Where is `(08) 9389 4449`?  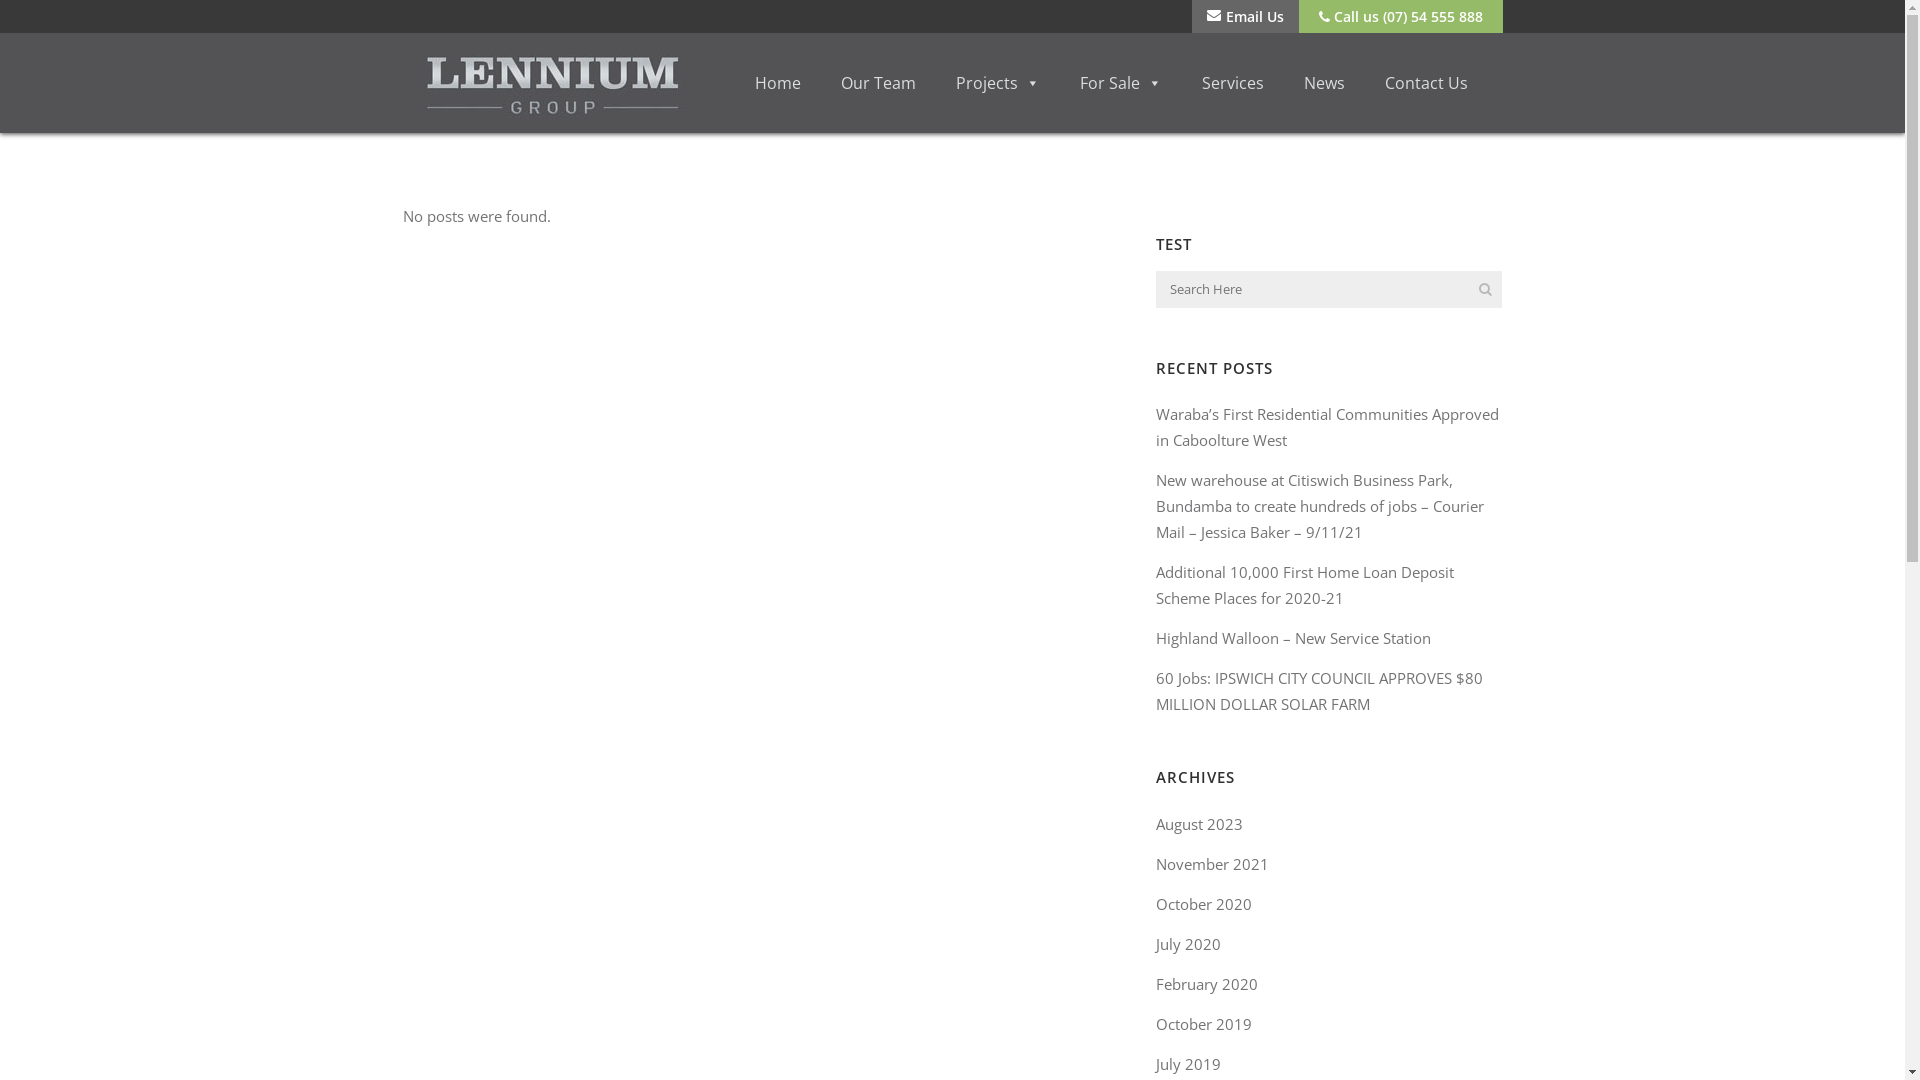 (08) 9389 4449 is located at coordinates (1316, 760).